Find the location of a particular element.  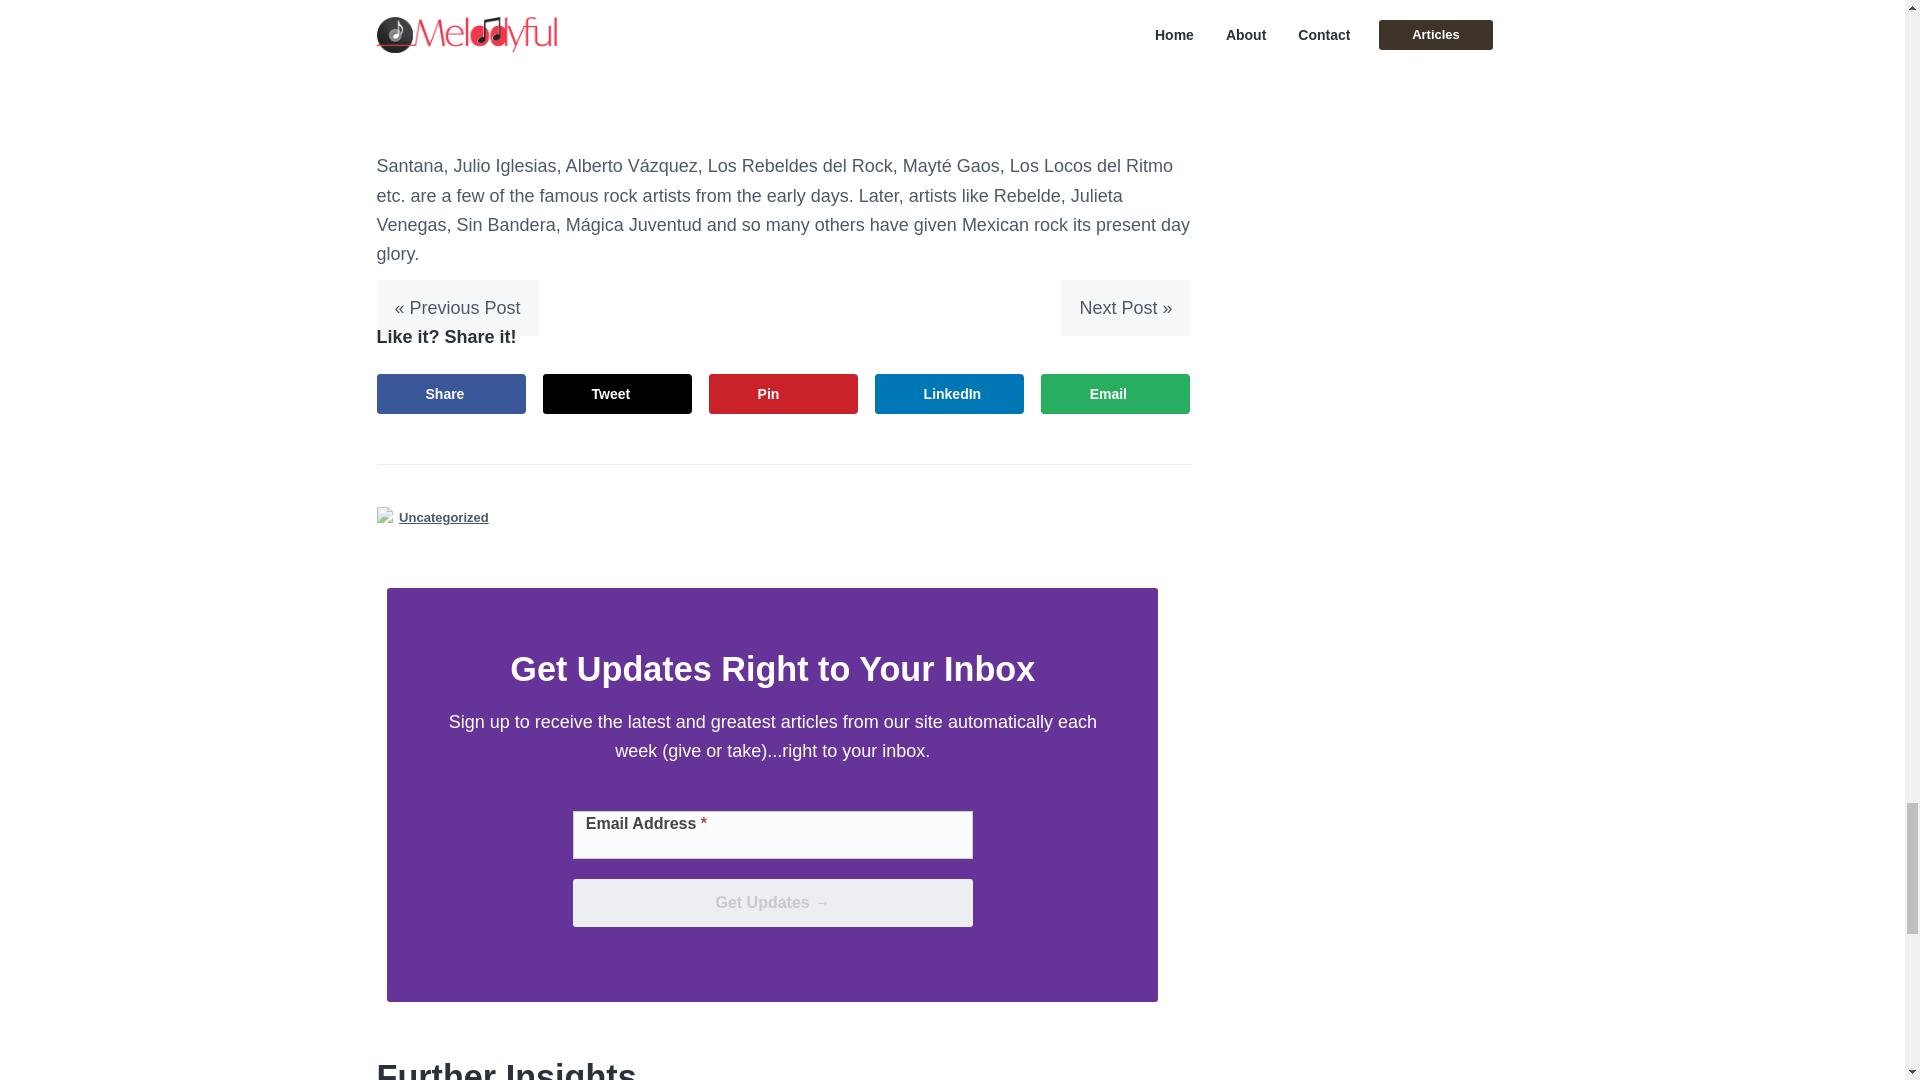

Share on X is located at coordinates (618, 393).